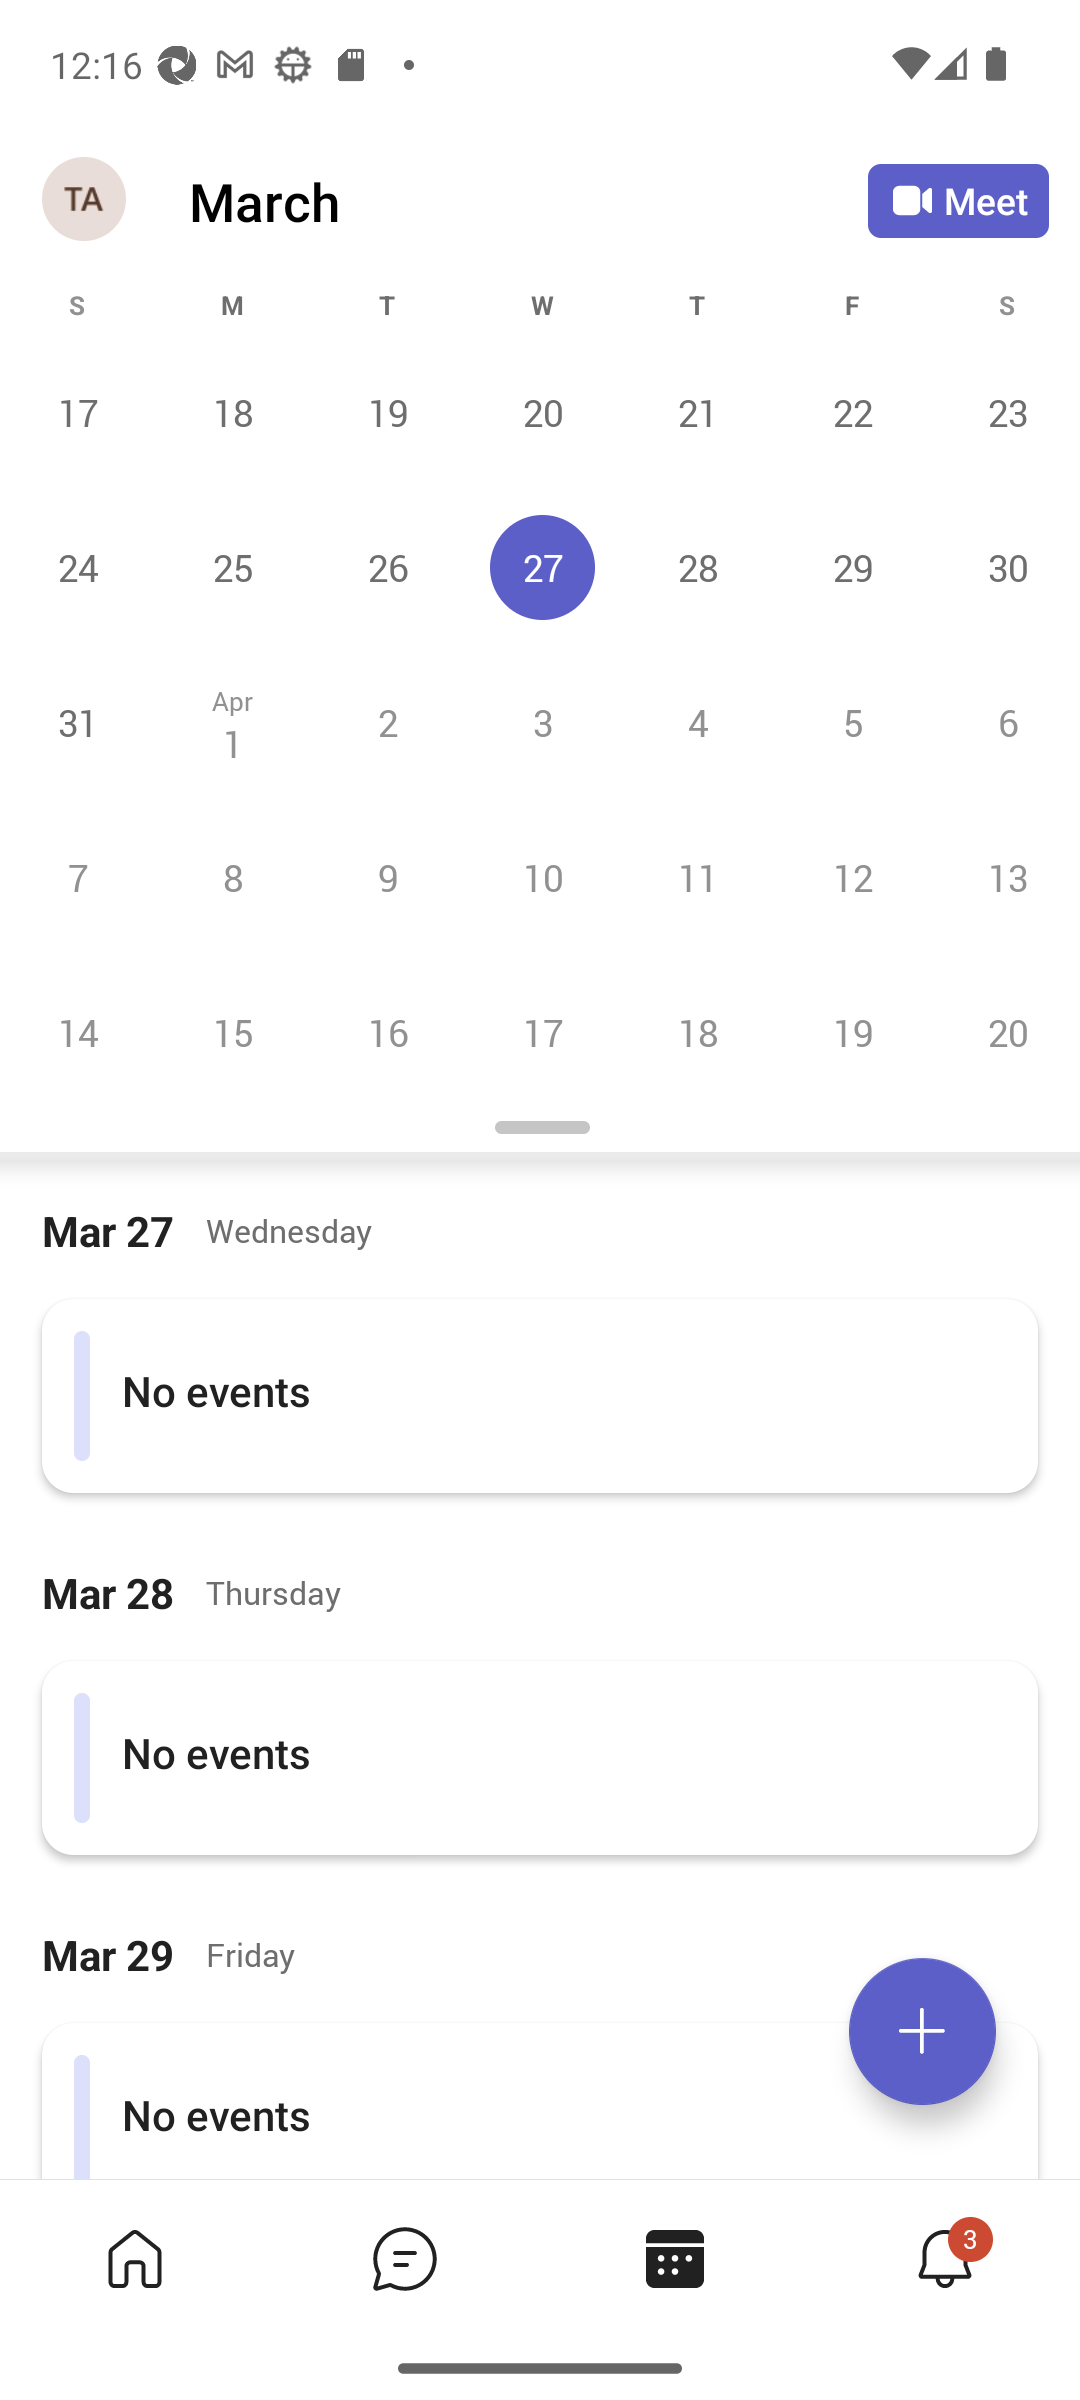 This screenshot has height=2400, width=1080. What do you see at coordinates (944, 2258) in the screenshot?
I see `Activity tab,4 of 4, not selected, 3 new 3` at bounding box center [944, 2258].